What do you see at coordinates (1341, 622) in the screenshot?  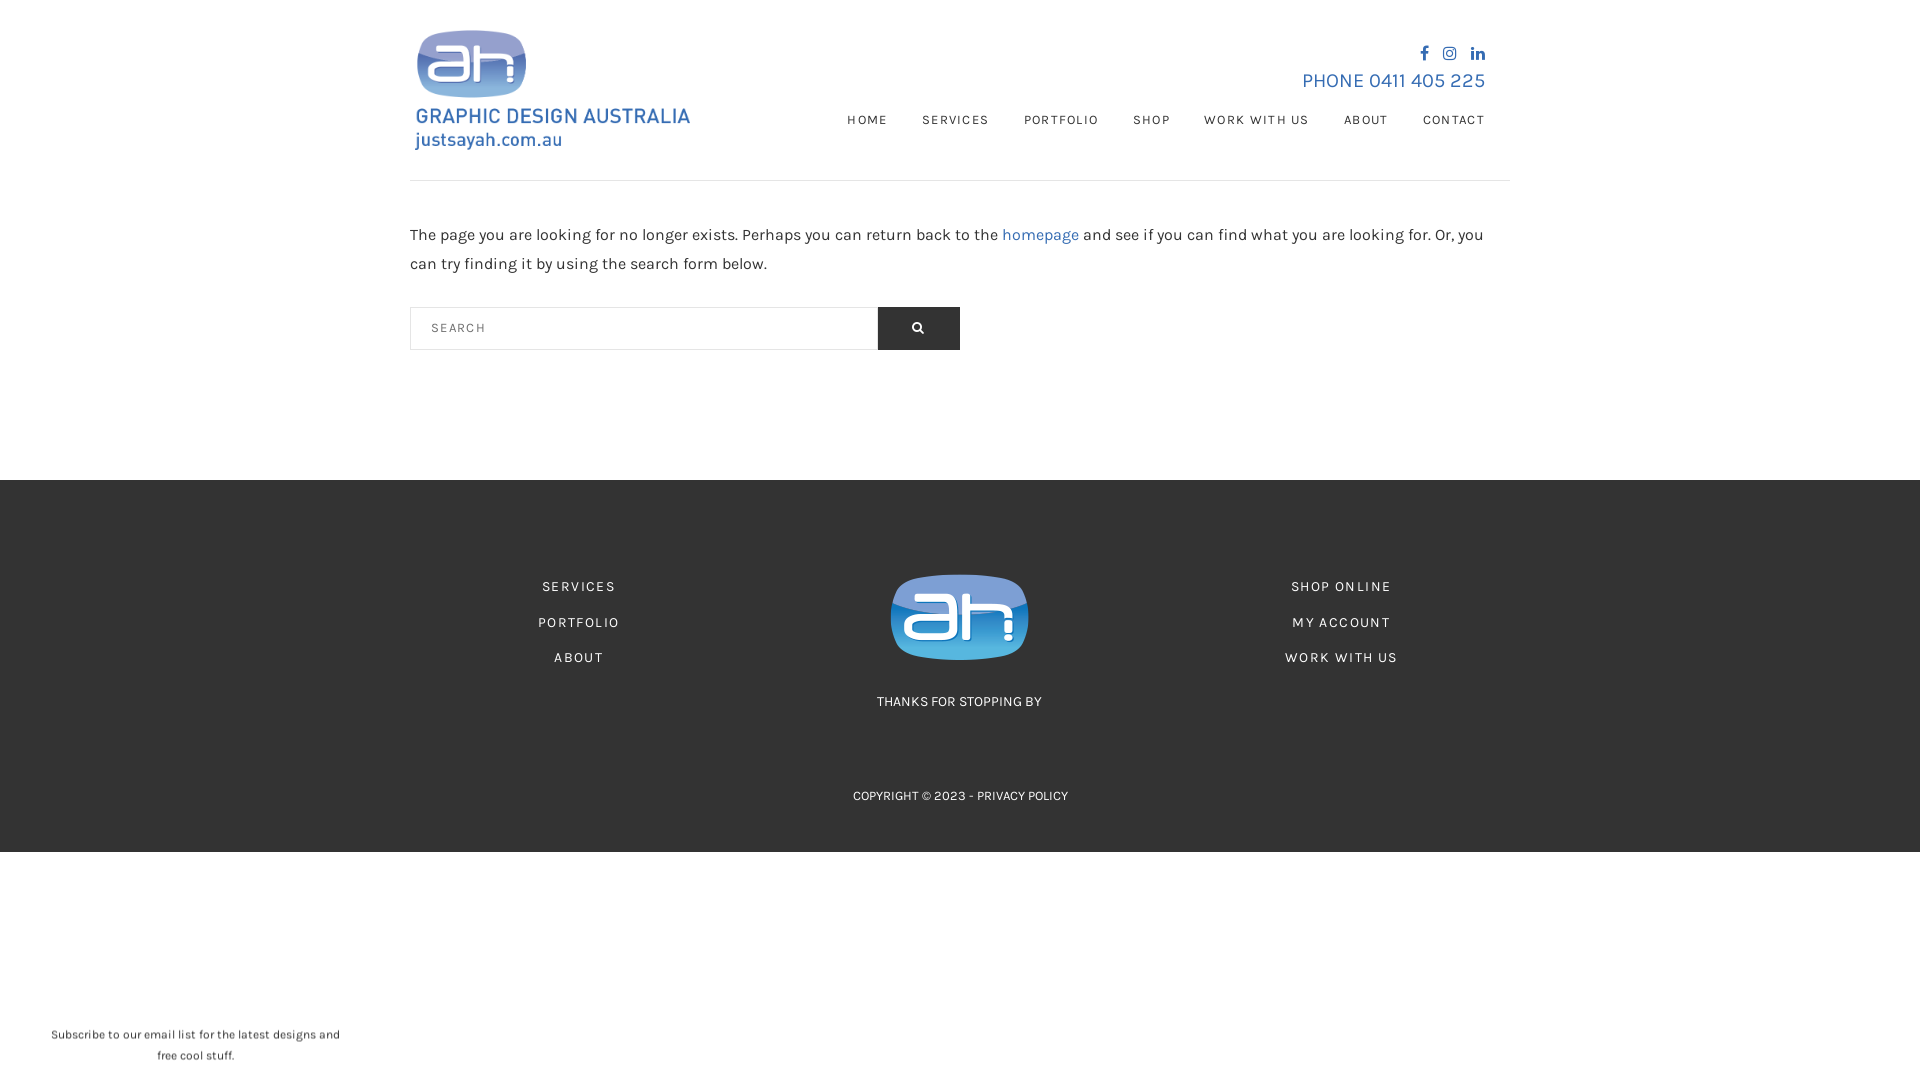 I see `MY ACCOUNT` at bounding box center [1341, 622].